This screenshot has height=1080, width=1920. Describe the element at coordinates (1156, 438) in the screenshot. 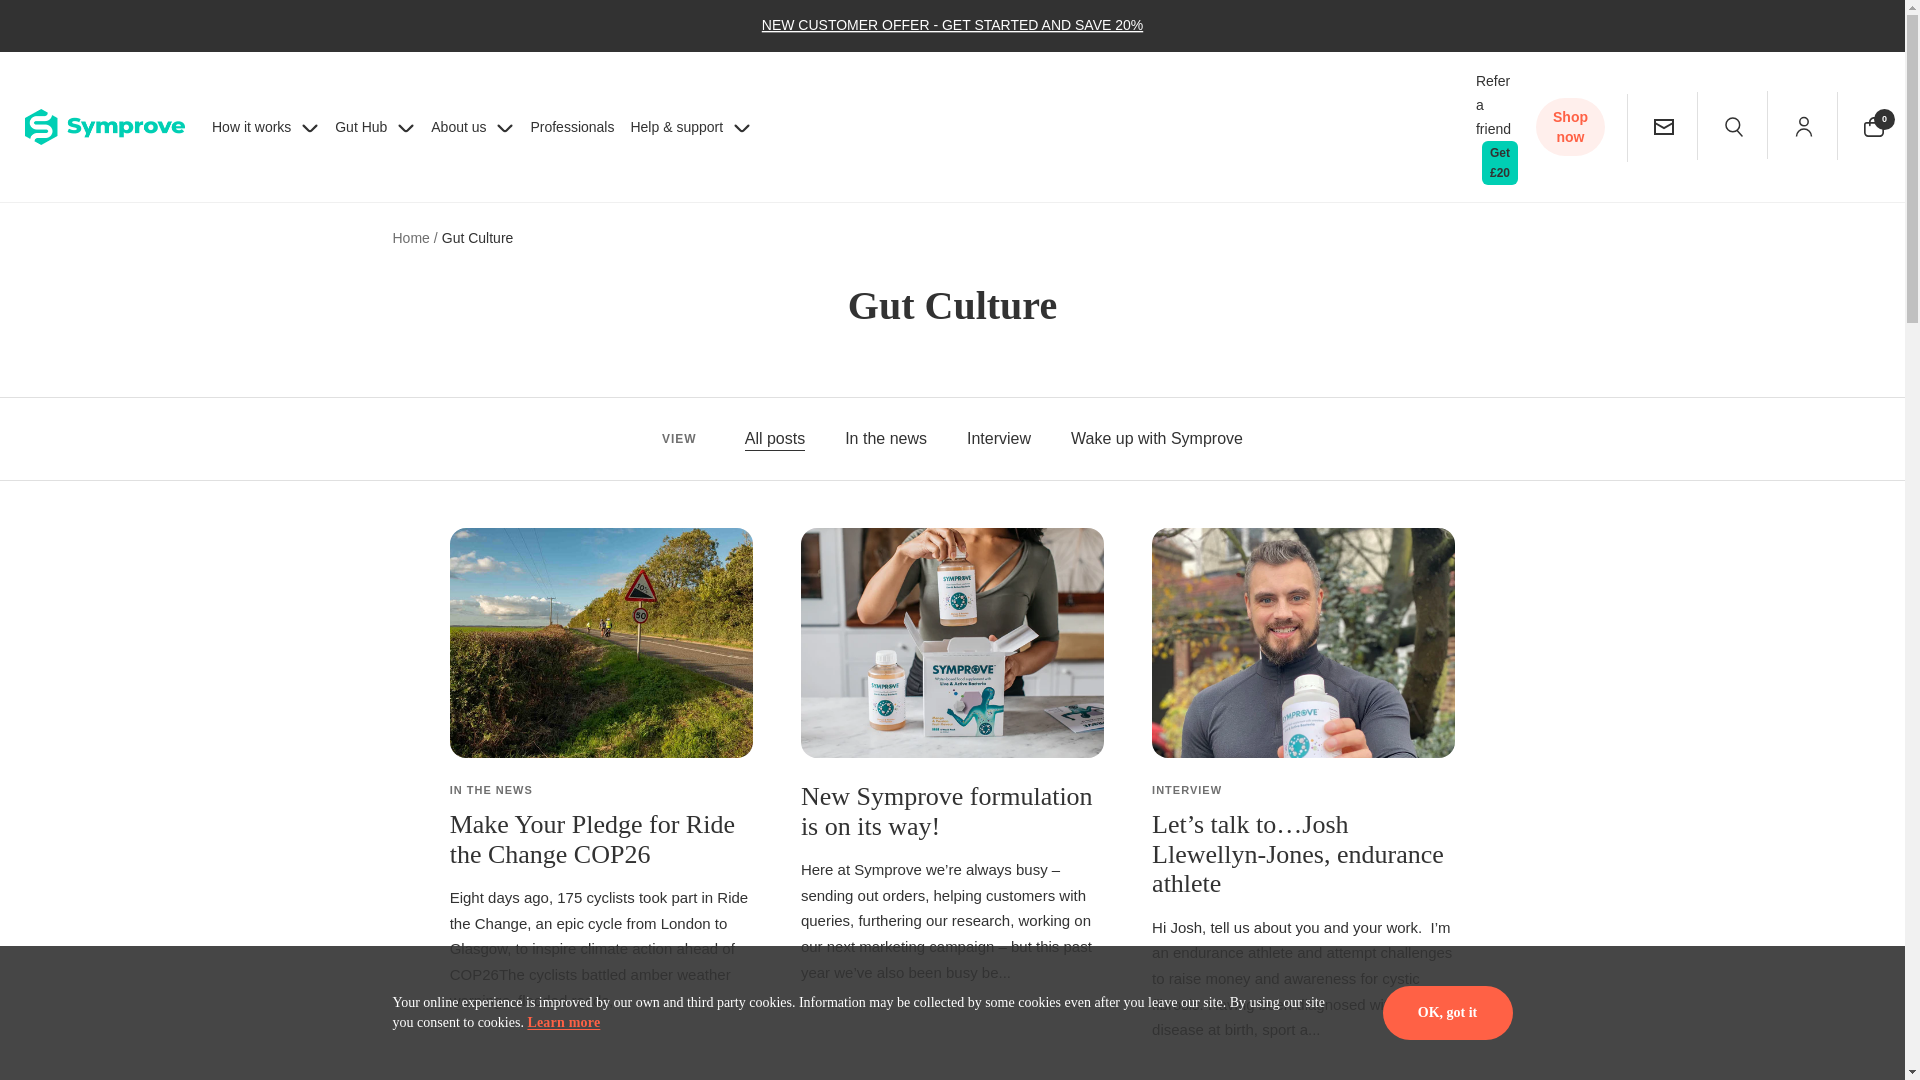

I see `Show articles tagged Wake up with Symprove` at that location.